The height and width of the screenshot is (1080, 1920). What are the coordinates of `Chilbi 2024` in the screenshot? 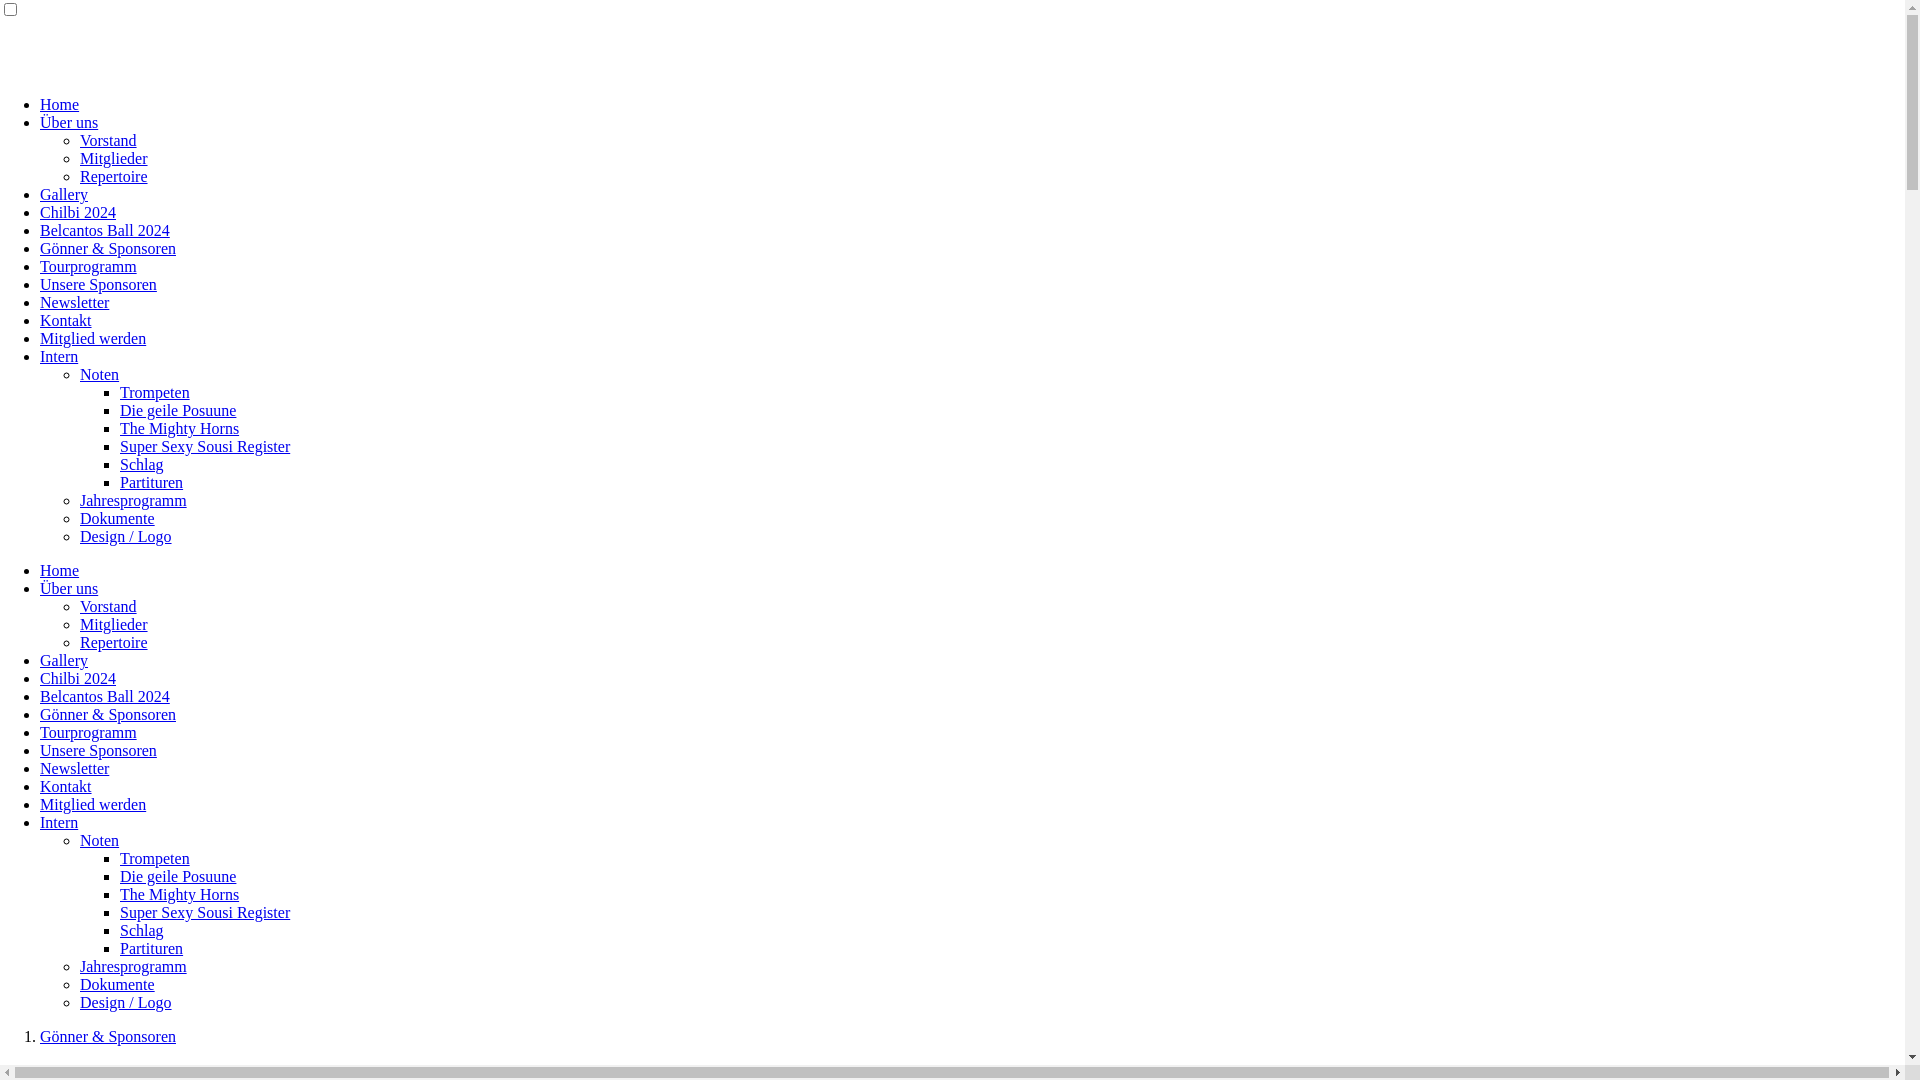 It's located at (78, 212).